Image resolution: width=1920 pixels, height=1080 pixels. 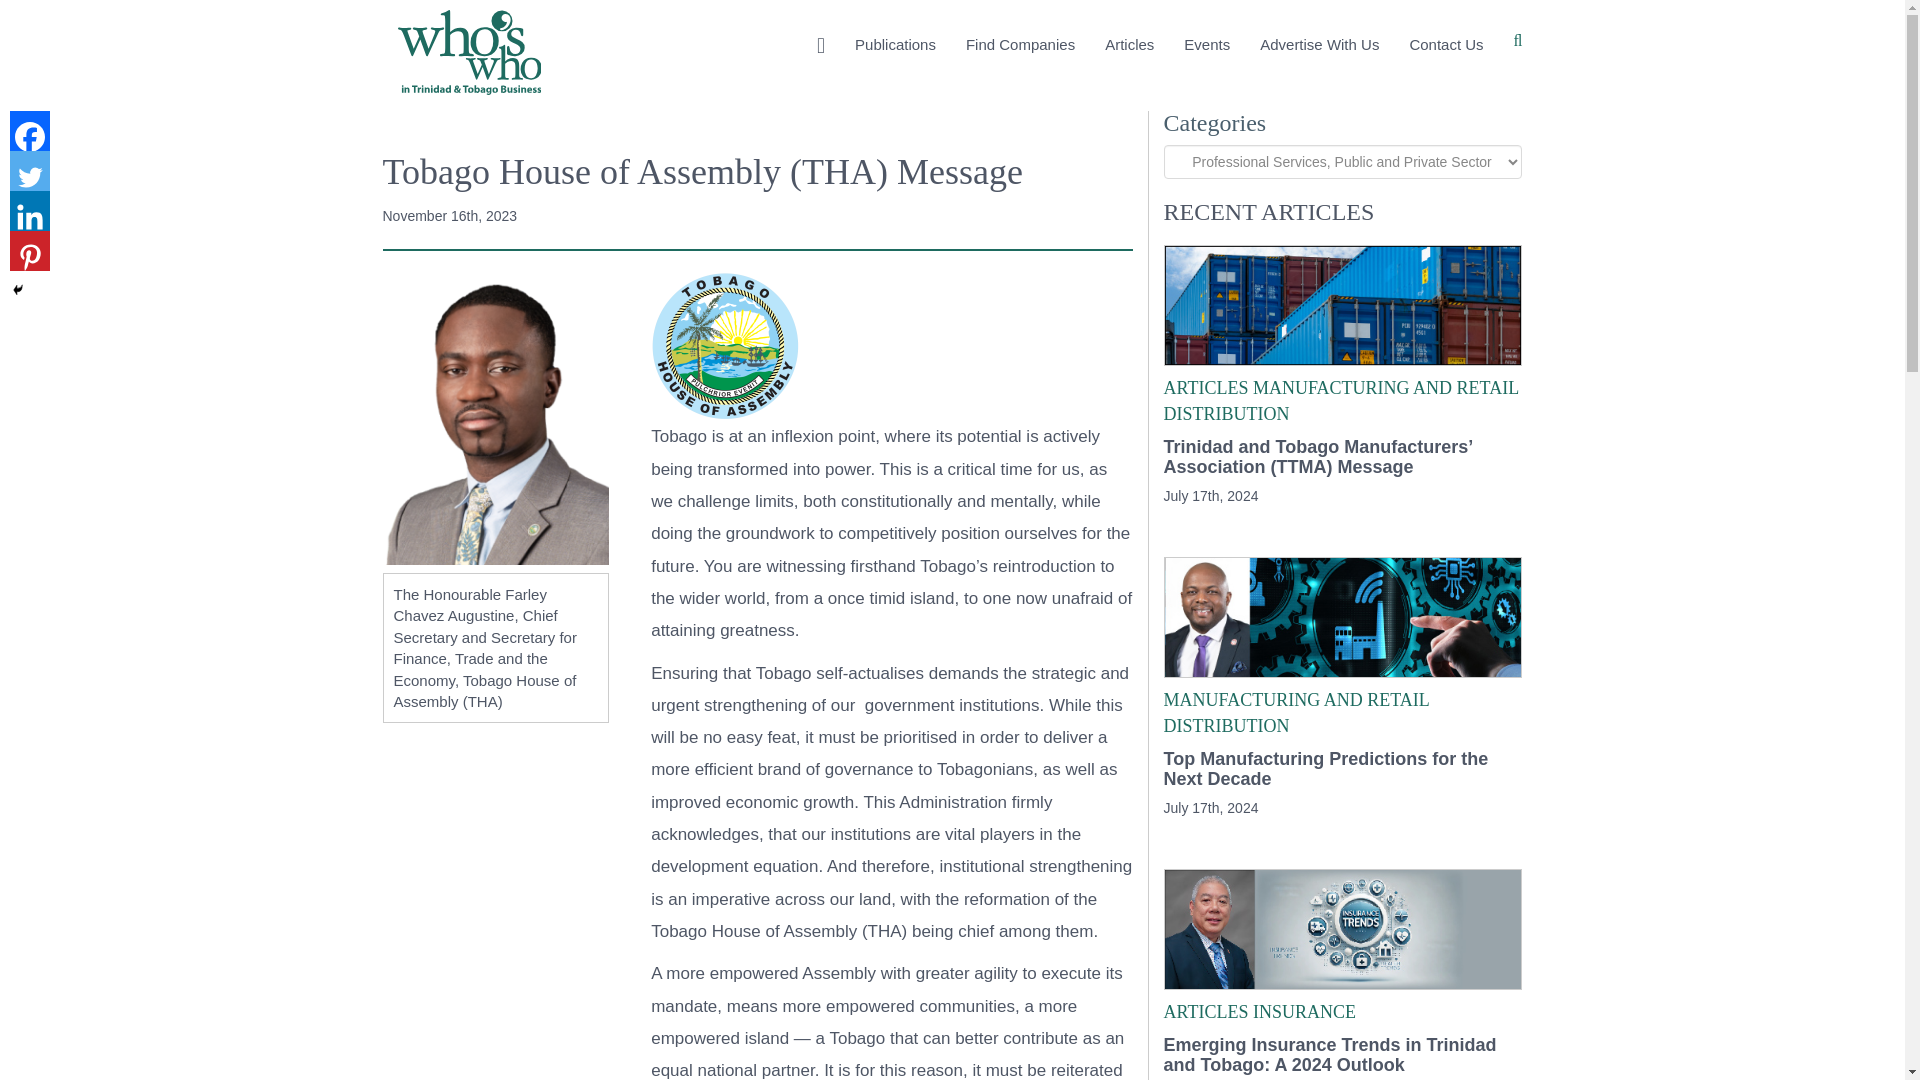 I want to click on Linkedin, so click(x=29, y=211).